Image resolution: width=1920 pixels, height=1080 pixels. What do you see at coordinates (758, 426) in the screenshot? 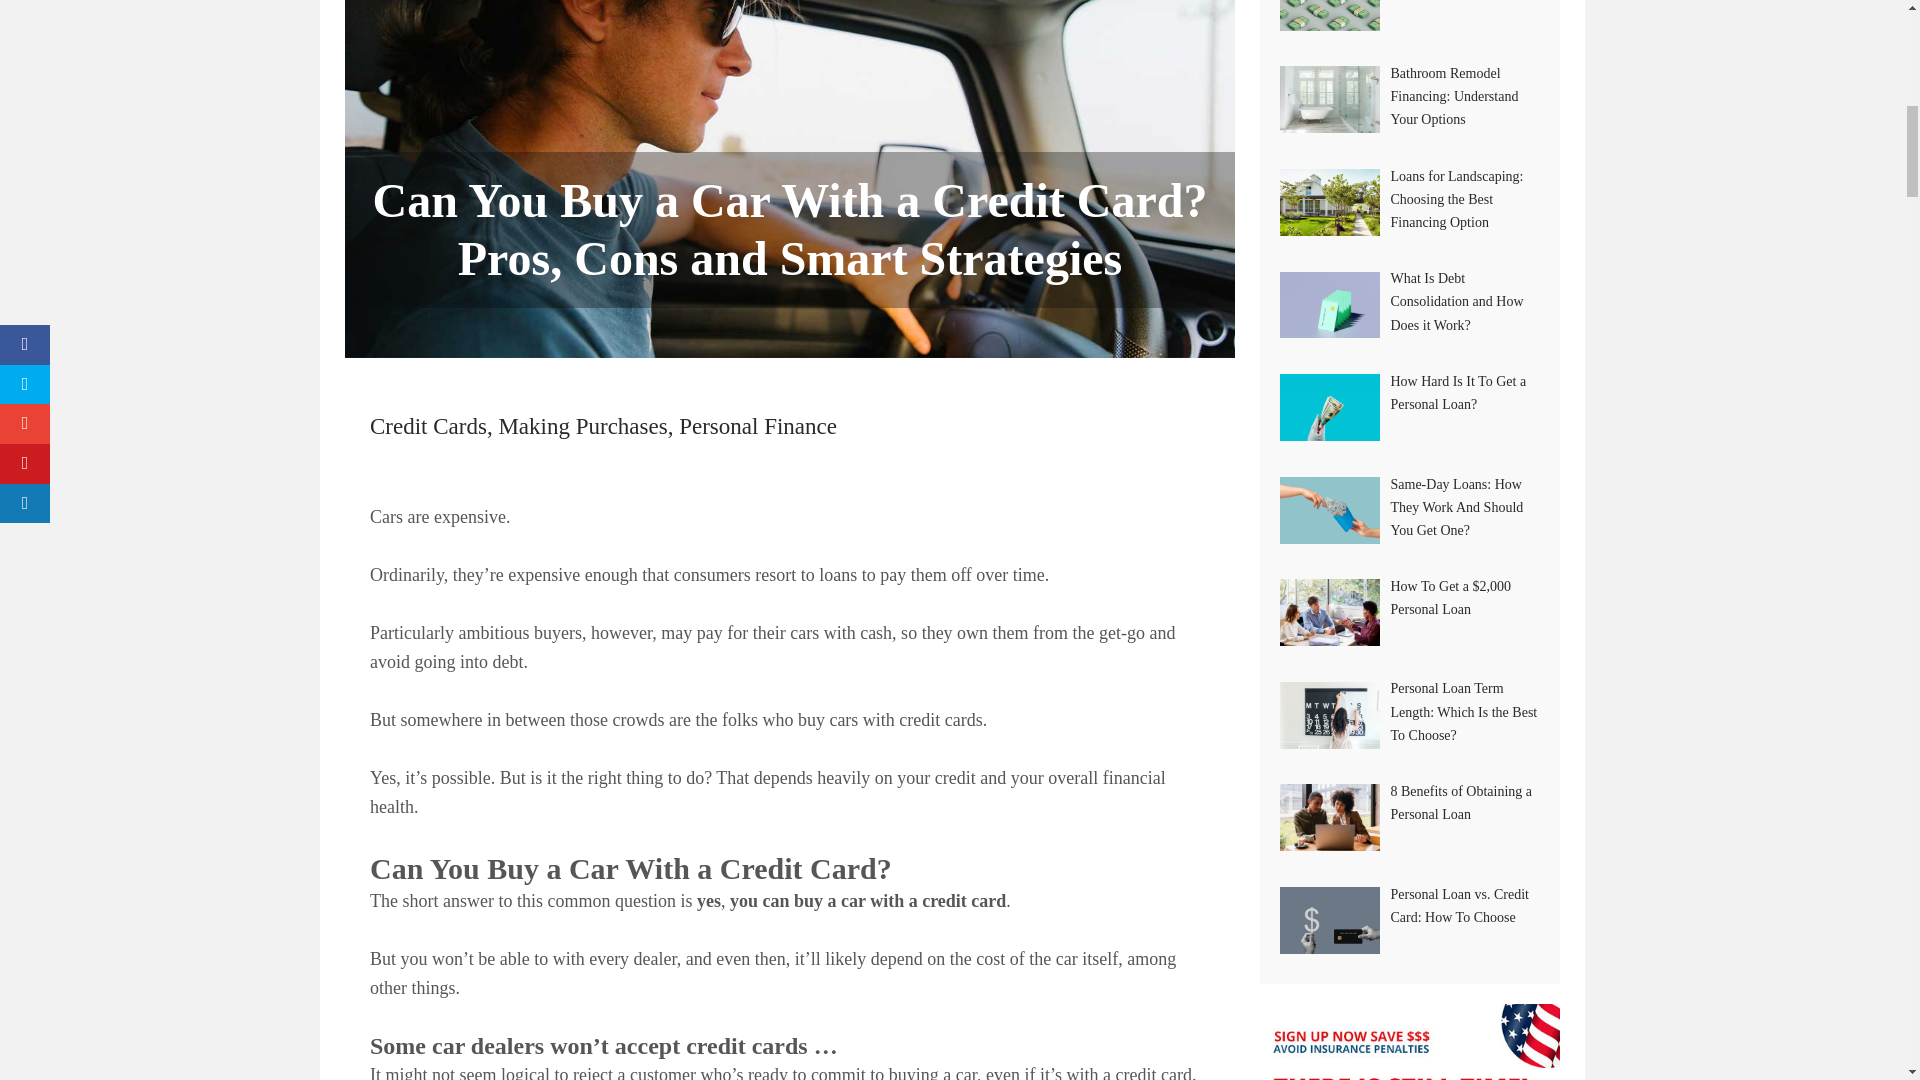
I see `Personal Finance` at bounding box center [758, 426].